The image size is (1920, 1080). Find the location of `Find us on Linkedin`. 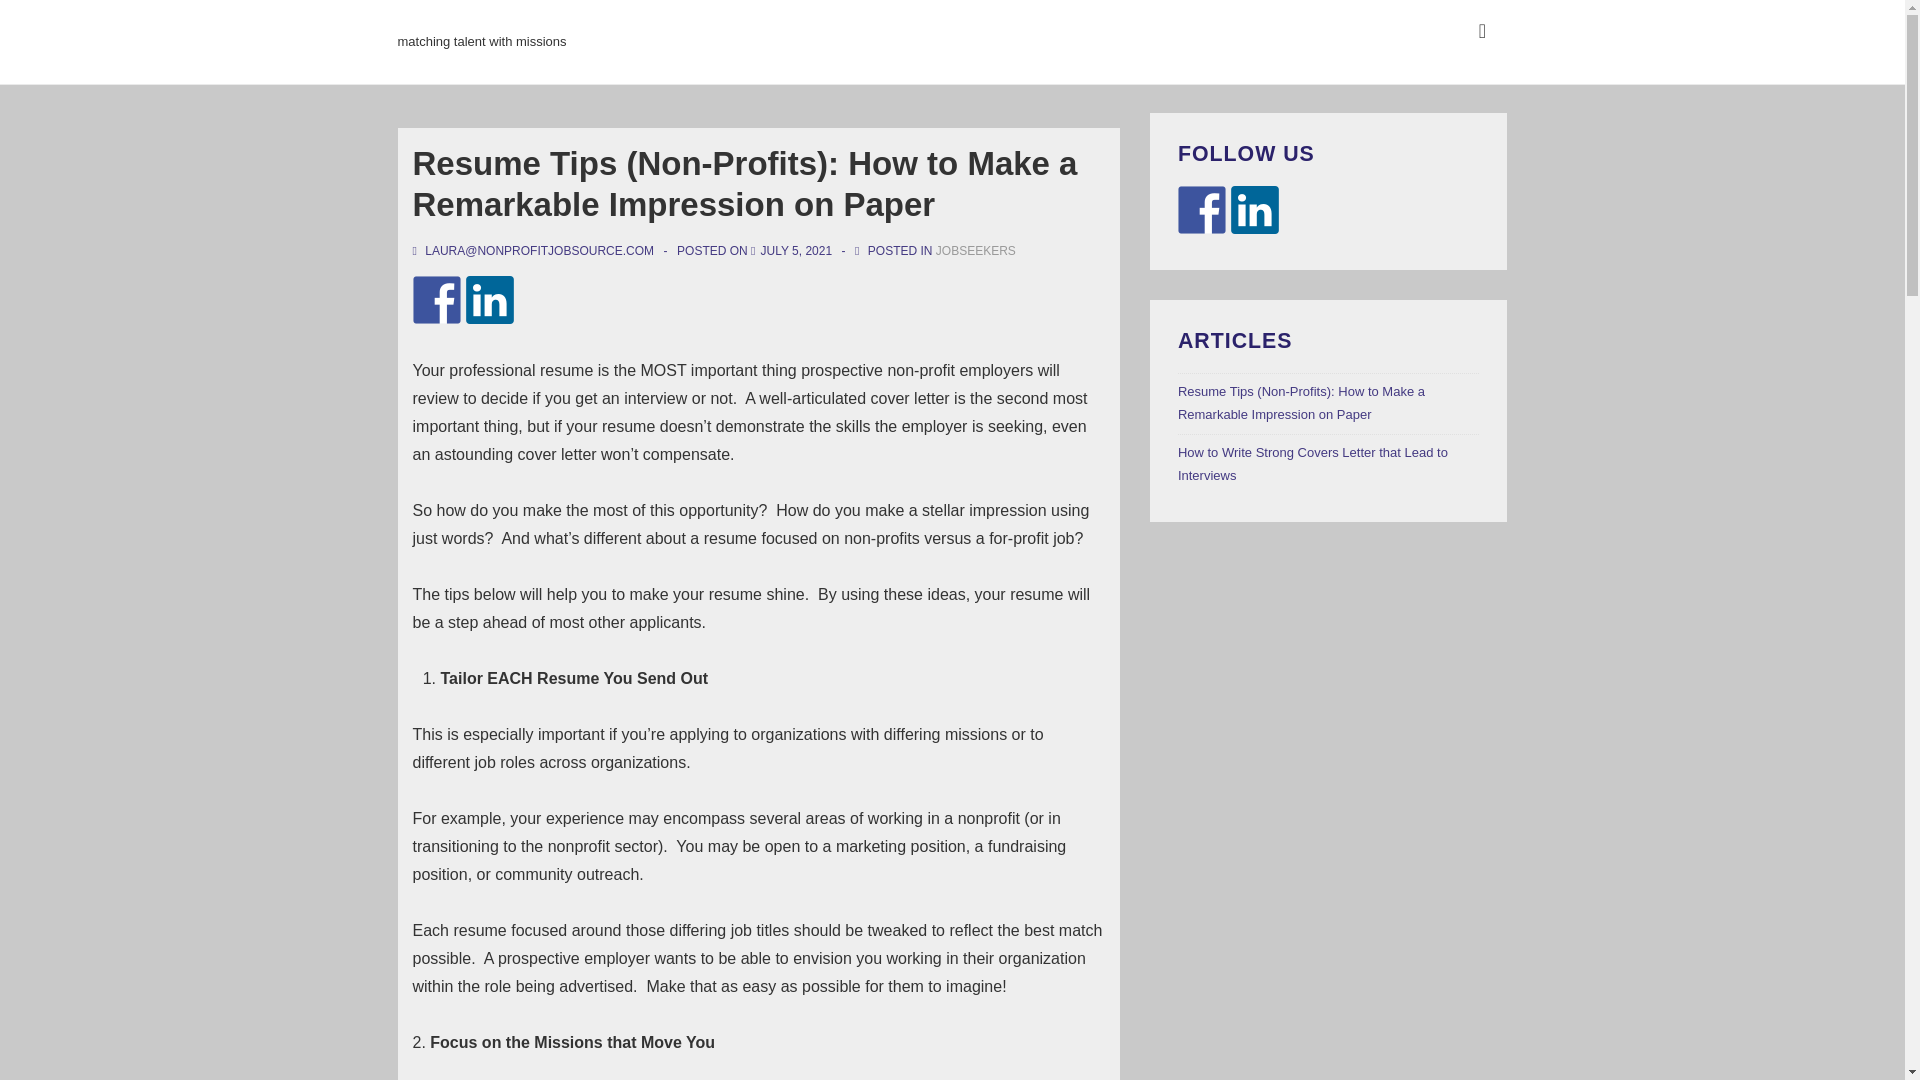

Find us on Linkedin is located at coordinates (1254, 210).